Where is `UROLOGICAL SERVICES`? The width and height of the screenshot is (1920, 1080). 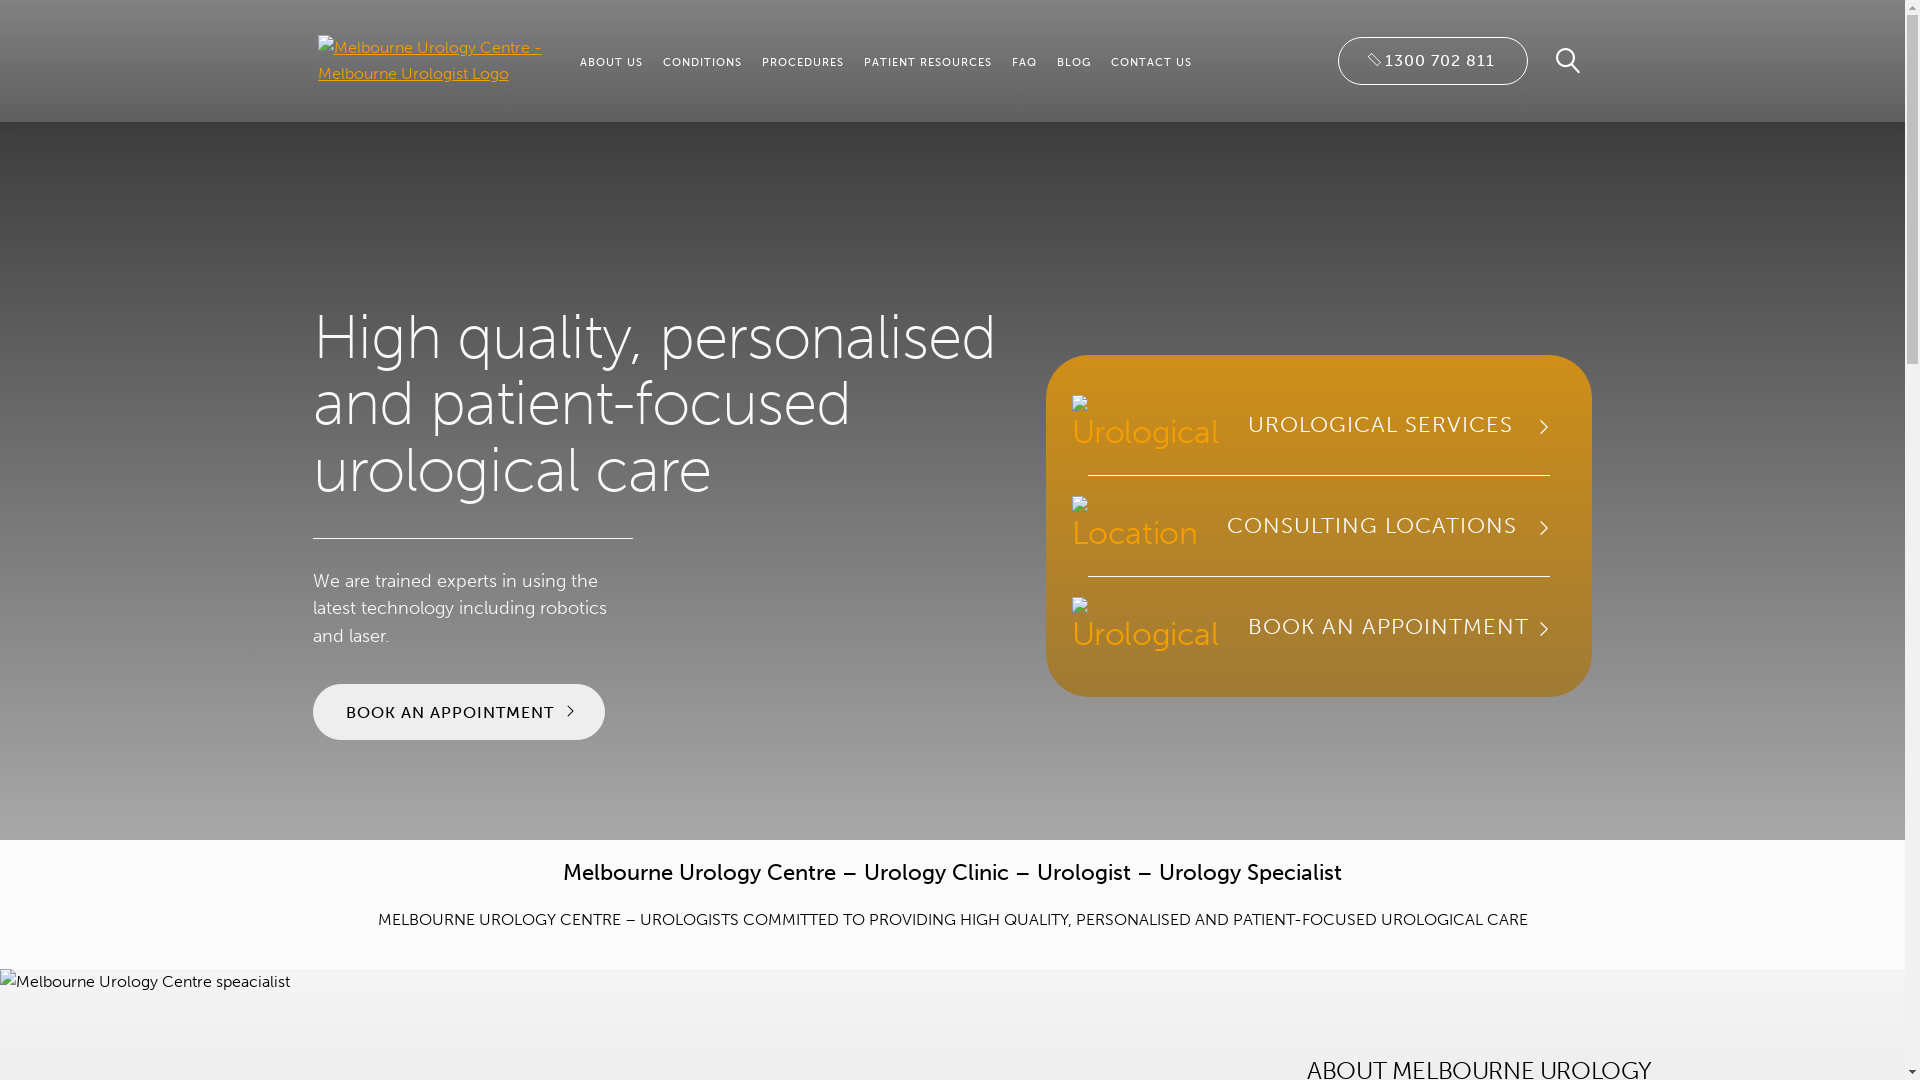 UROLOGICAL SERVICES is located at coordinates (1319, 425).